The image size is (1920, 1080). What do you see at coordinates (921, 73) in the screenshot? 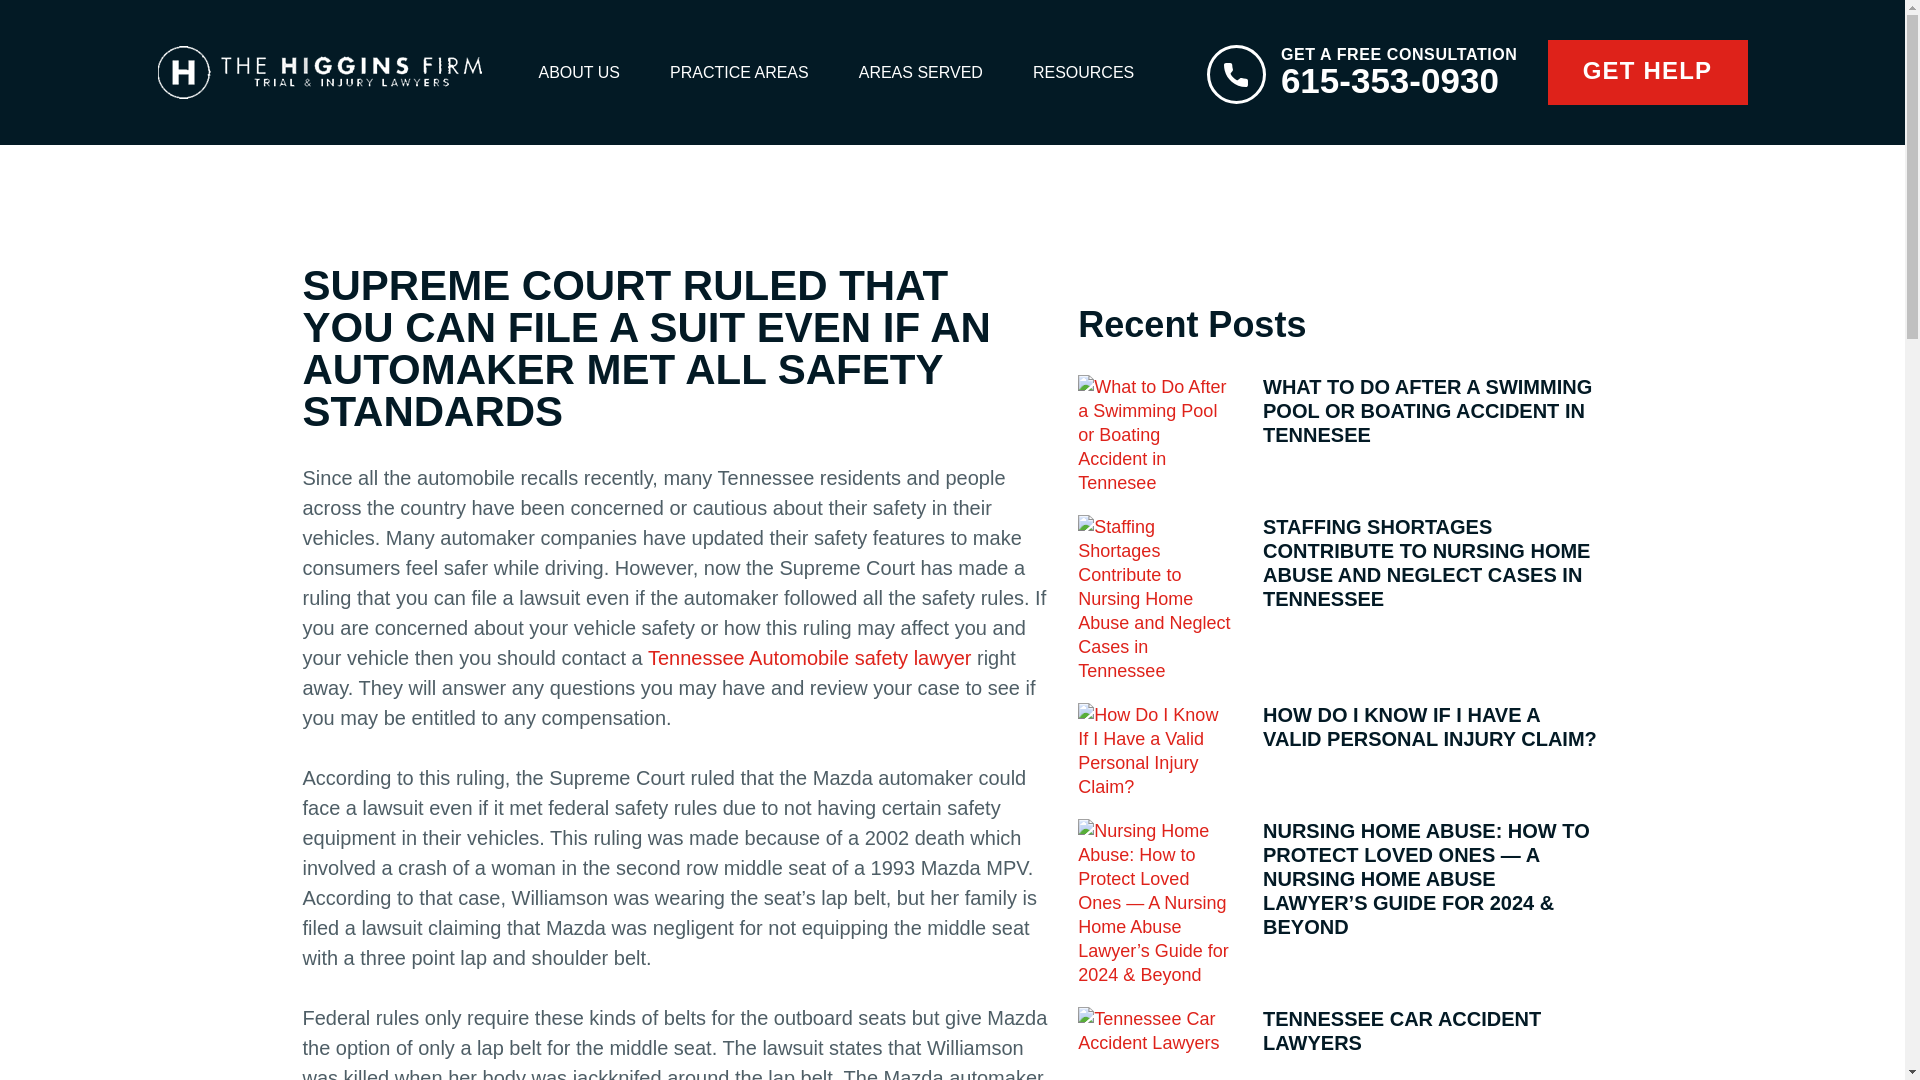
I see `AREAS SERVED` at bounding box center [921, 73].